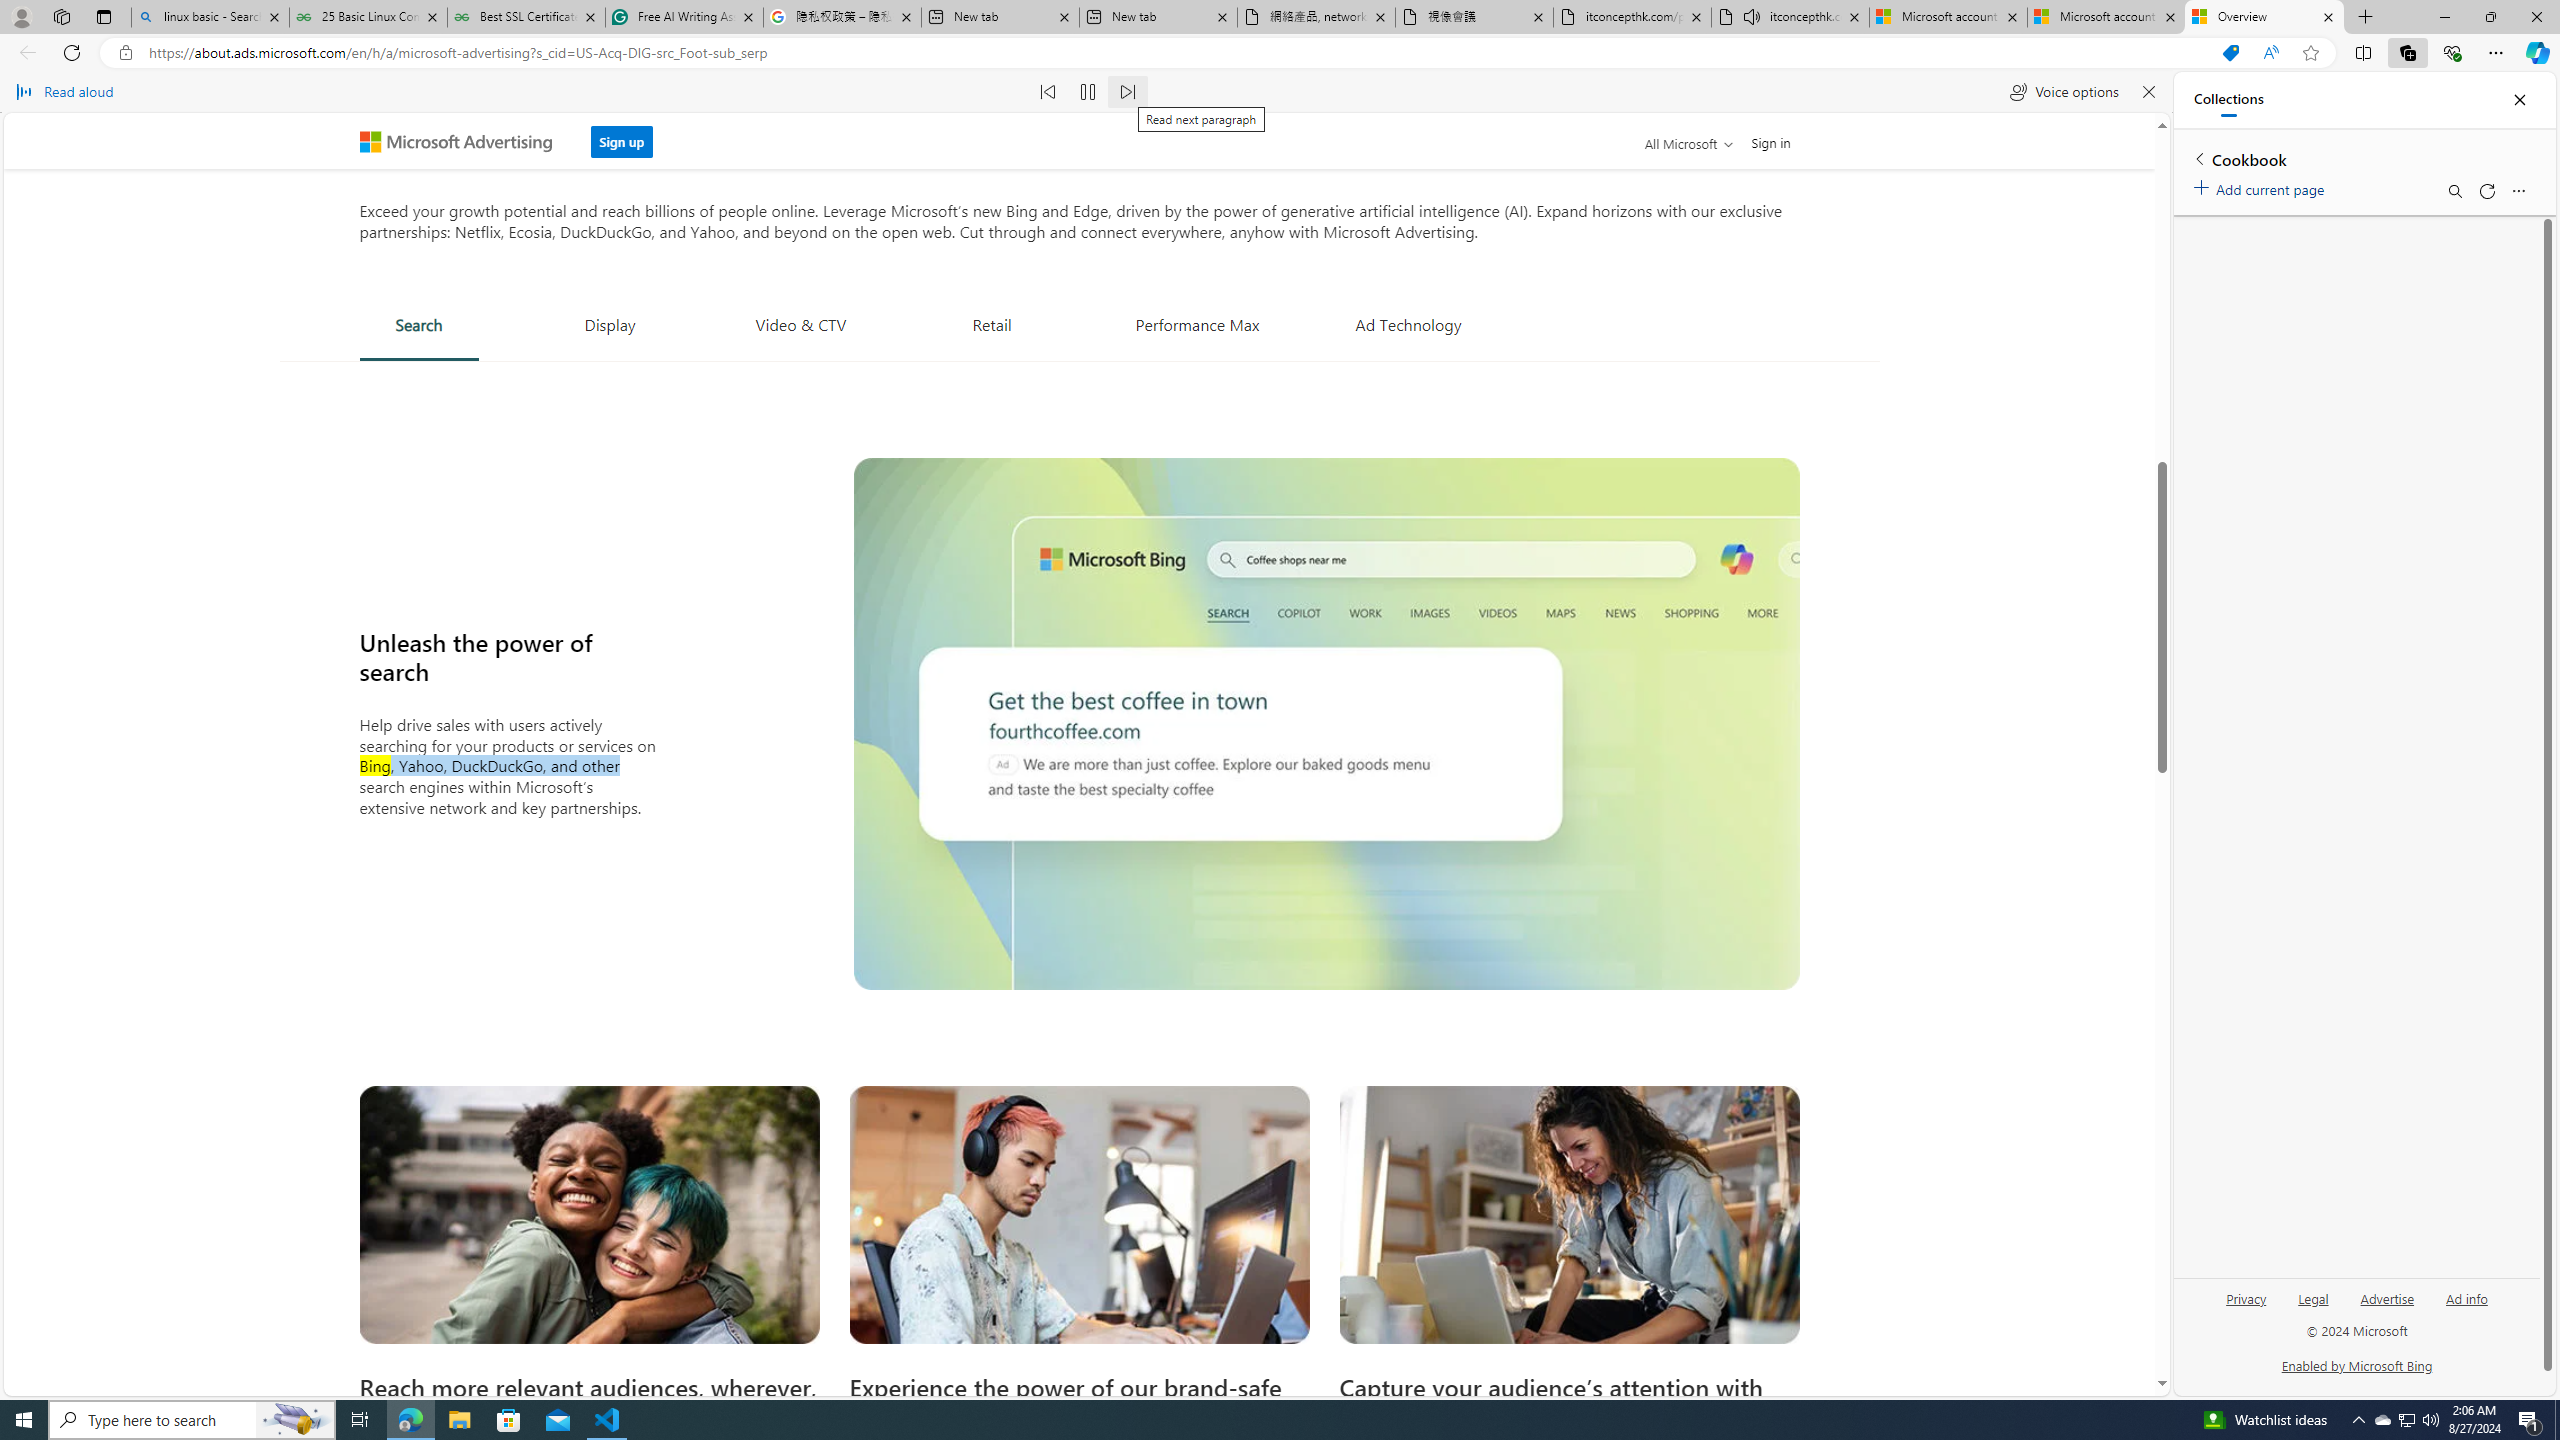 The width and height of the screenshot is (2560, 1440). I want to click on More options menu, so click(2518, 191).